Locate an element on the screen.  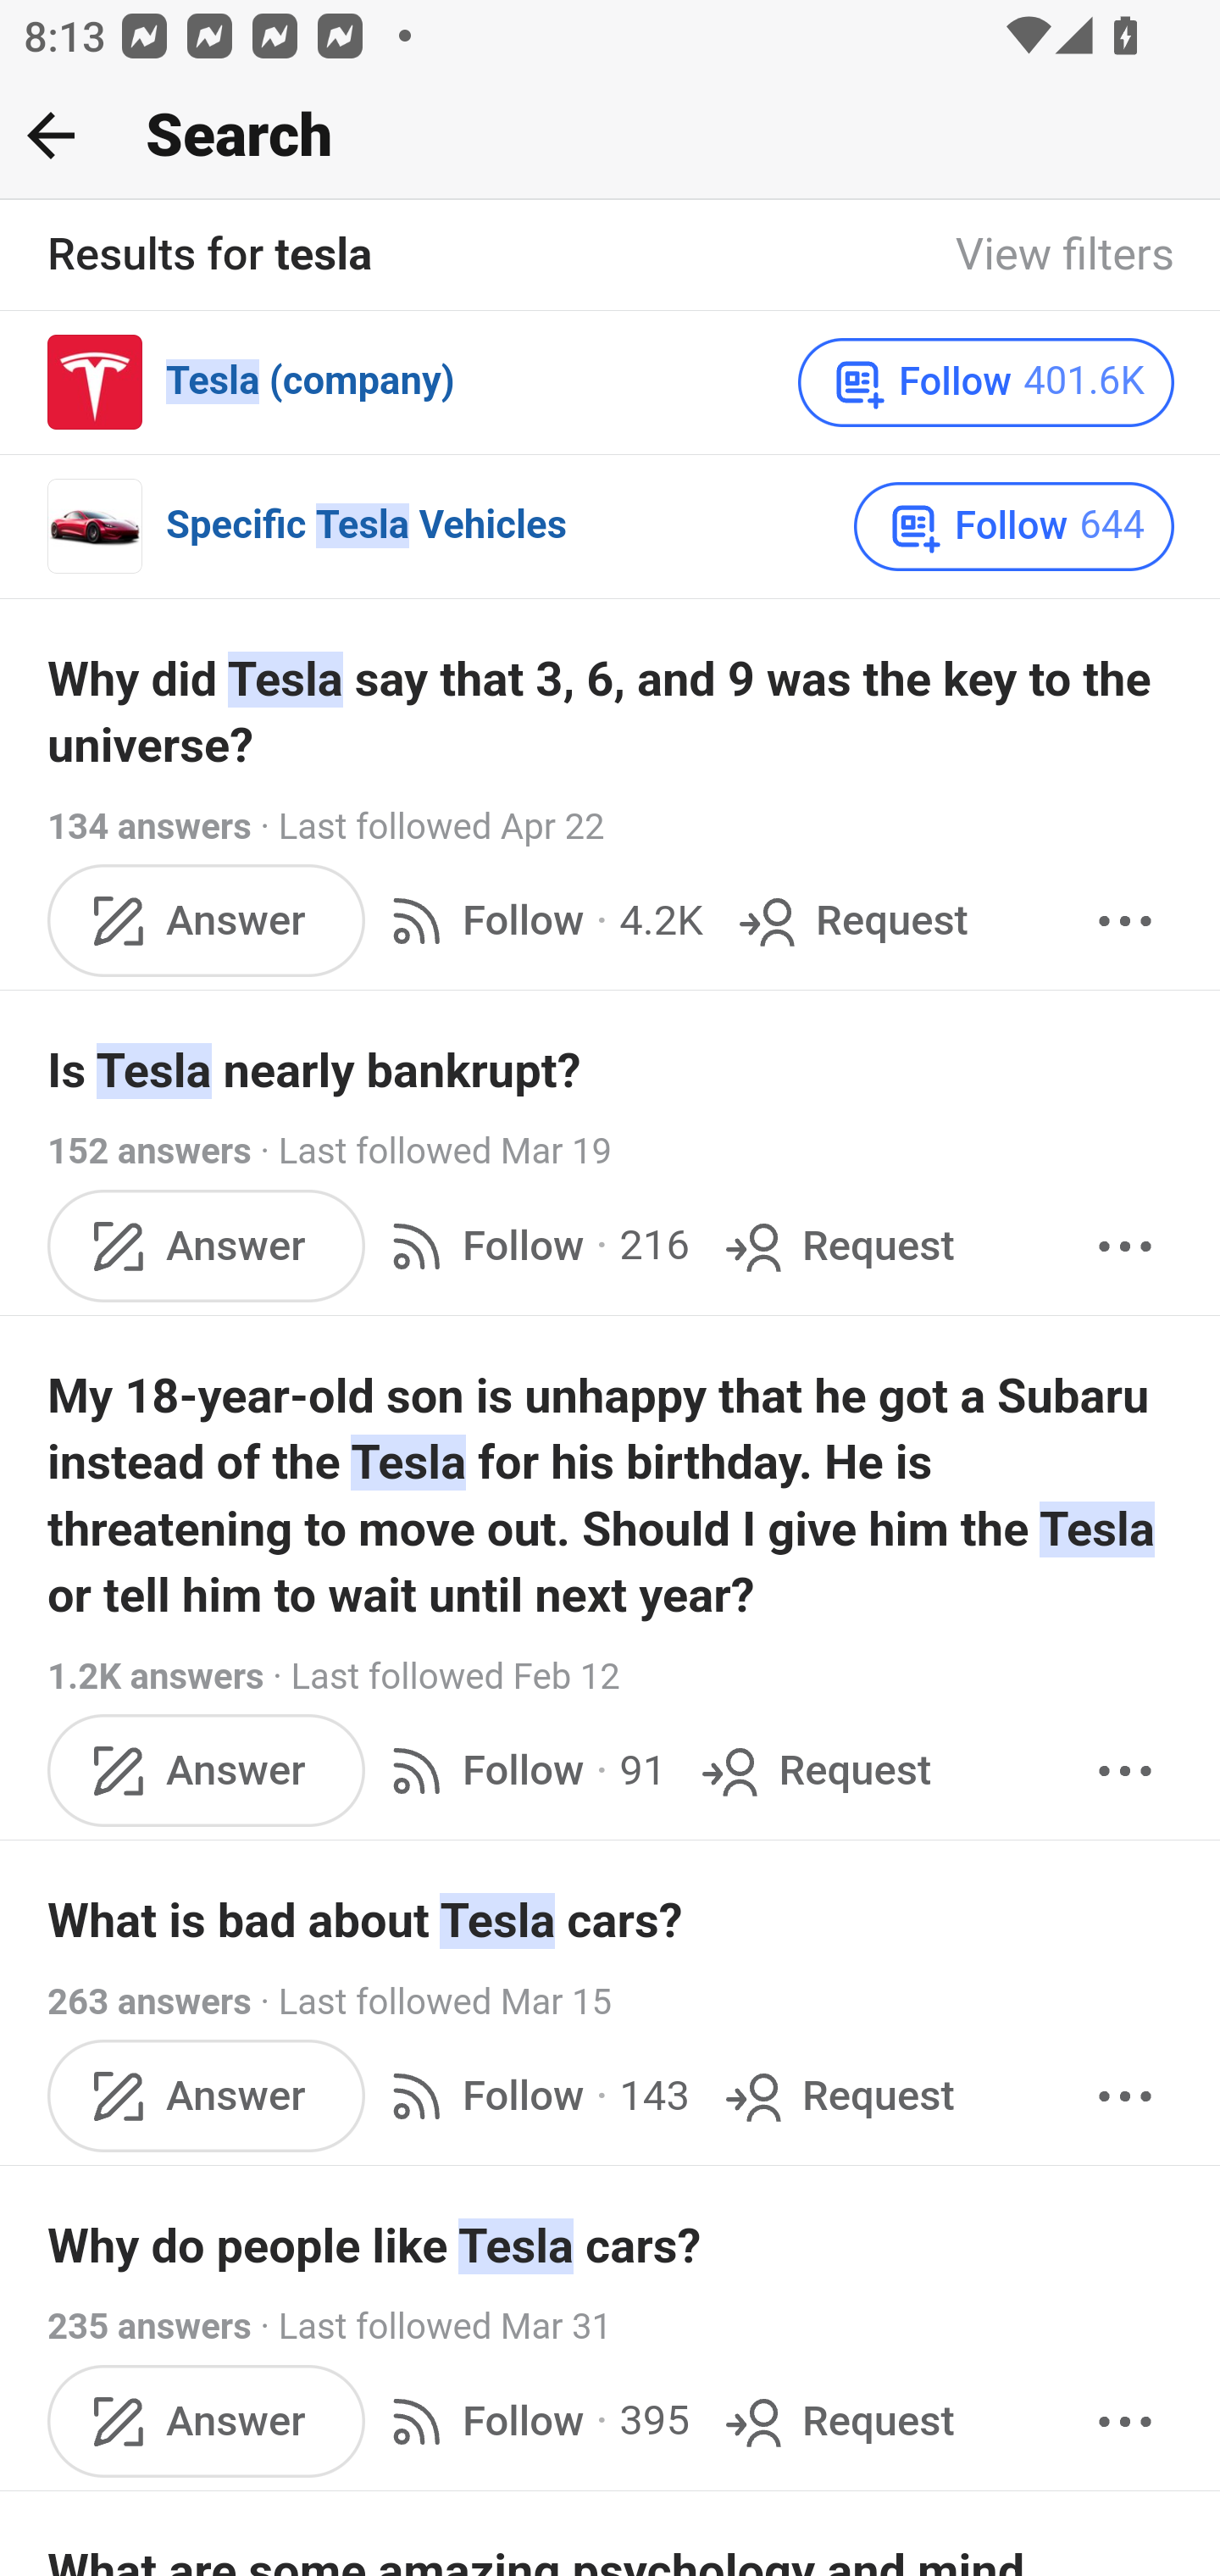
What is bad about Tesla cars? is located at coordinates (612, 1922).